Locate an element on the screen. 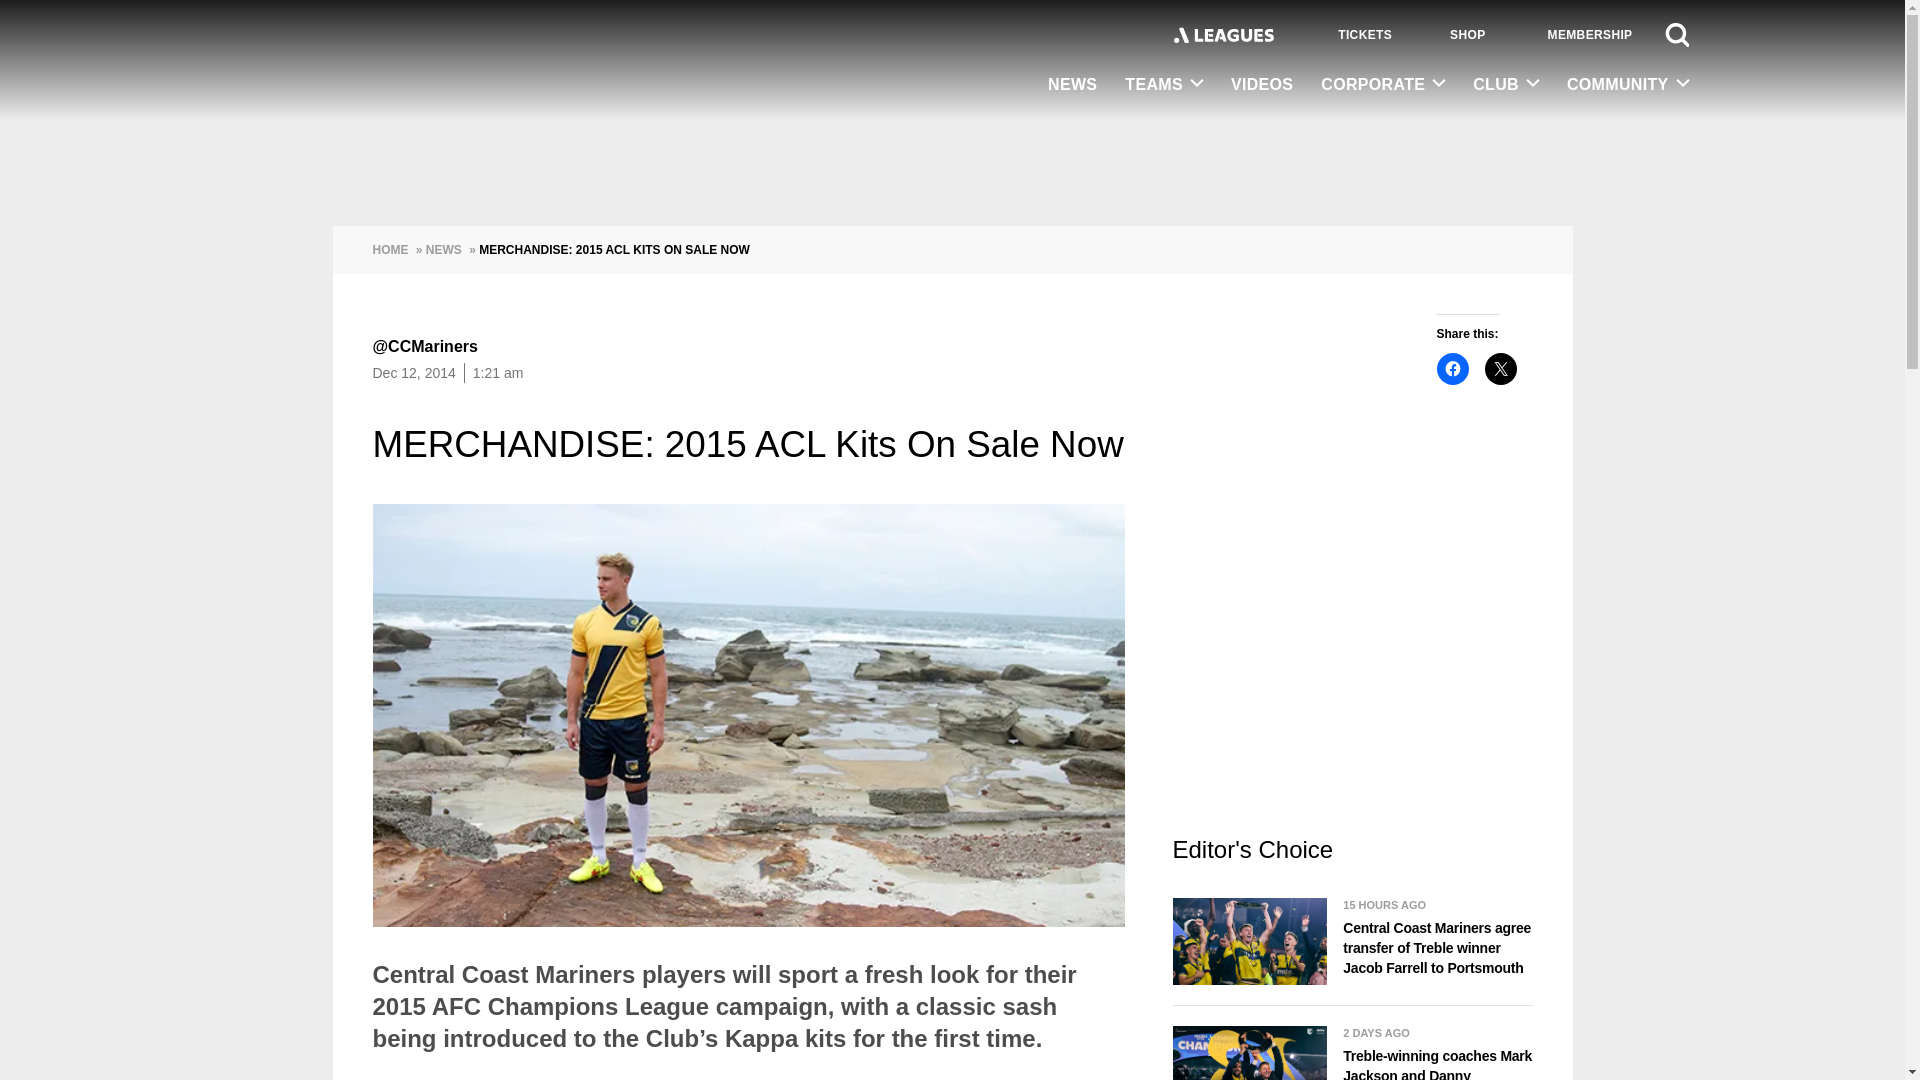  NEWS is located at coordinates (1072, 86).